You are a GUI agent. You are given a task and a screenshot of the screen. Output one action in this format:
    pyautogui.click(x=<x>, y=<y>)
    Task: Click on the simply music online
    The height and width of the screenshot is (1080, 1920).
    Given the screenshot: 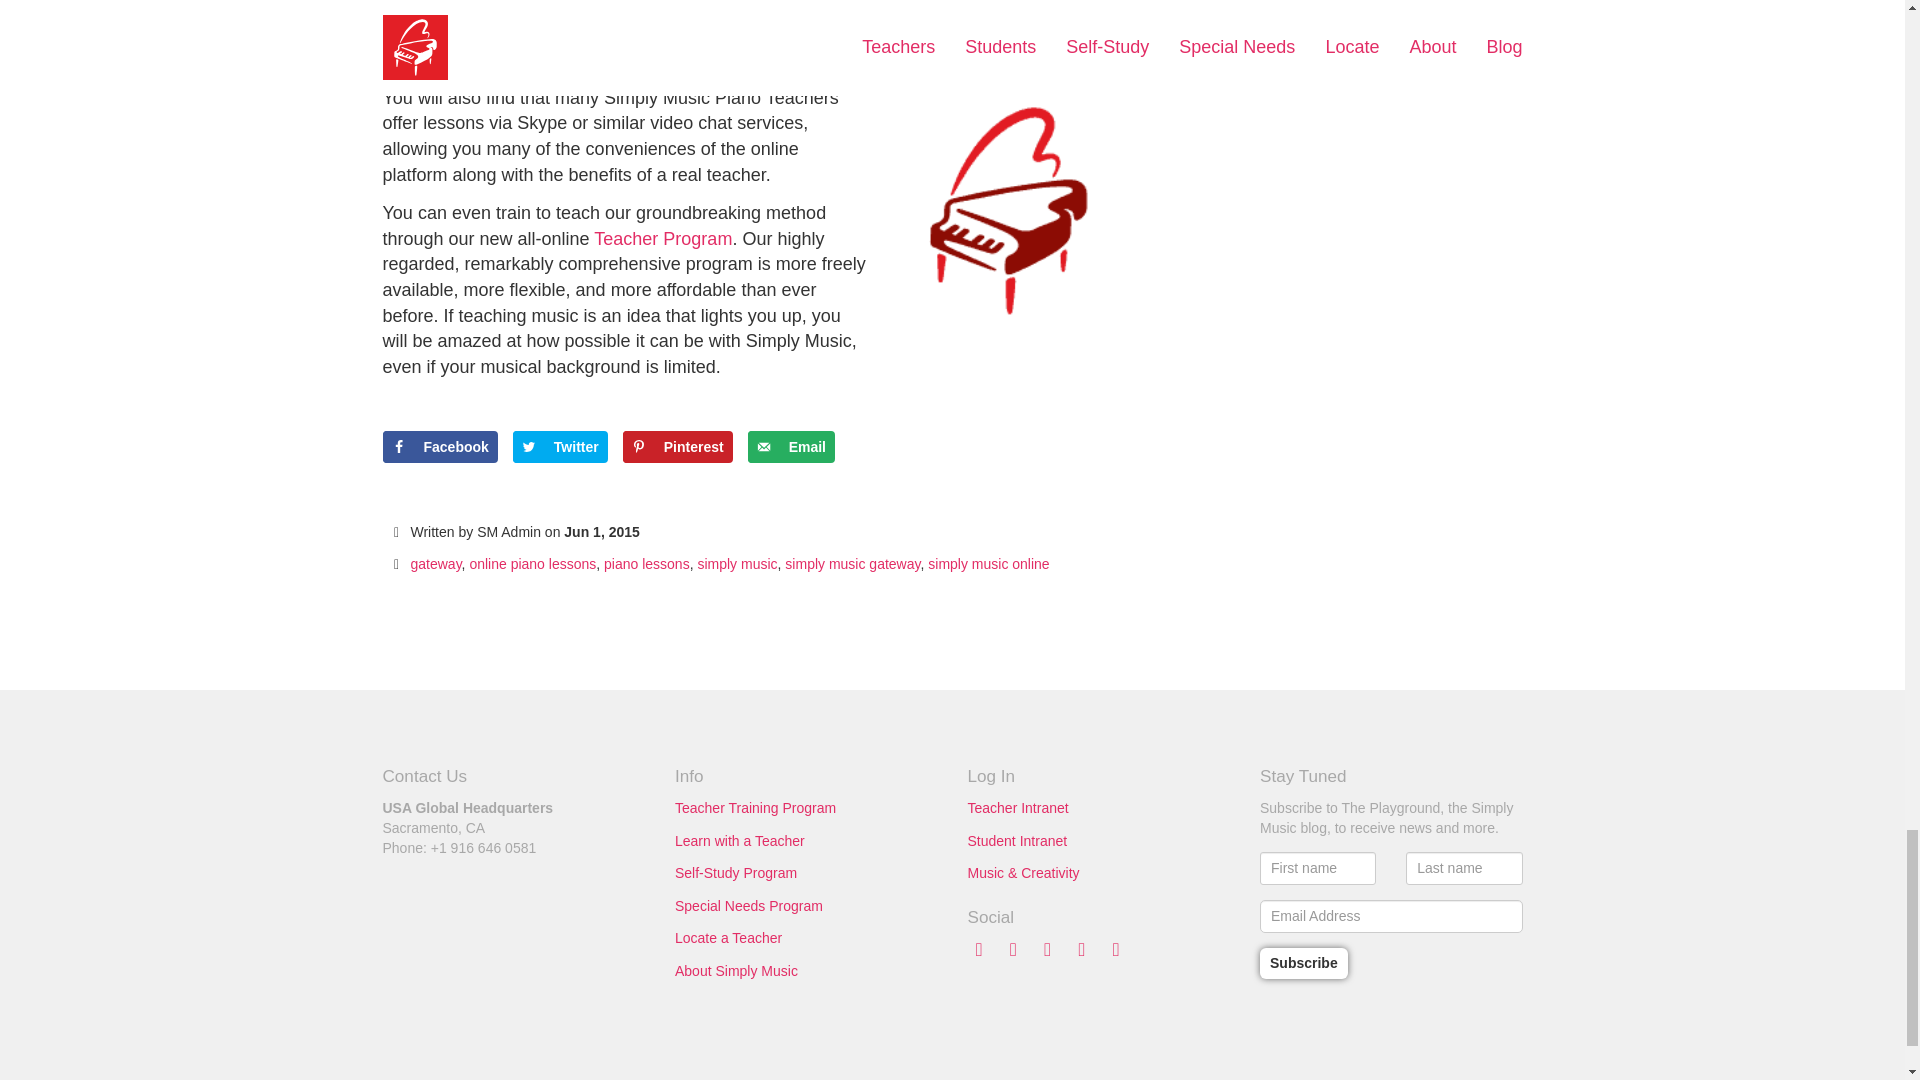 What is the action you would take?
    pyautogui.click(x=988, y=564)
    